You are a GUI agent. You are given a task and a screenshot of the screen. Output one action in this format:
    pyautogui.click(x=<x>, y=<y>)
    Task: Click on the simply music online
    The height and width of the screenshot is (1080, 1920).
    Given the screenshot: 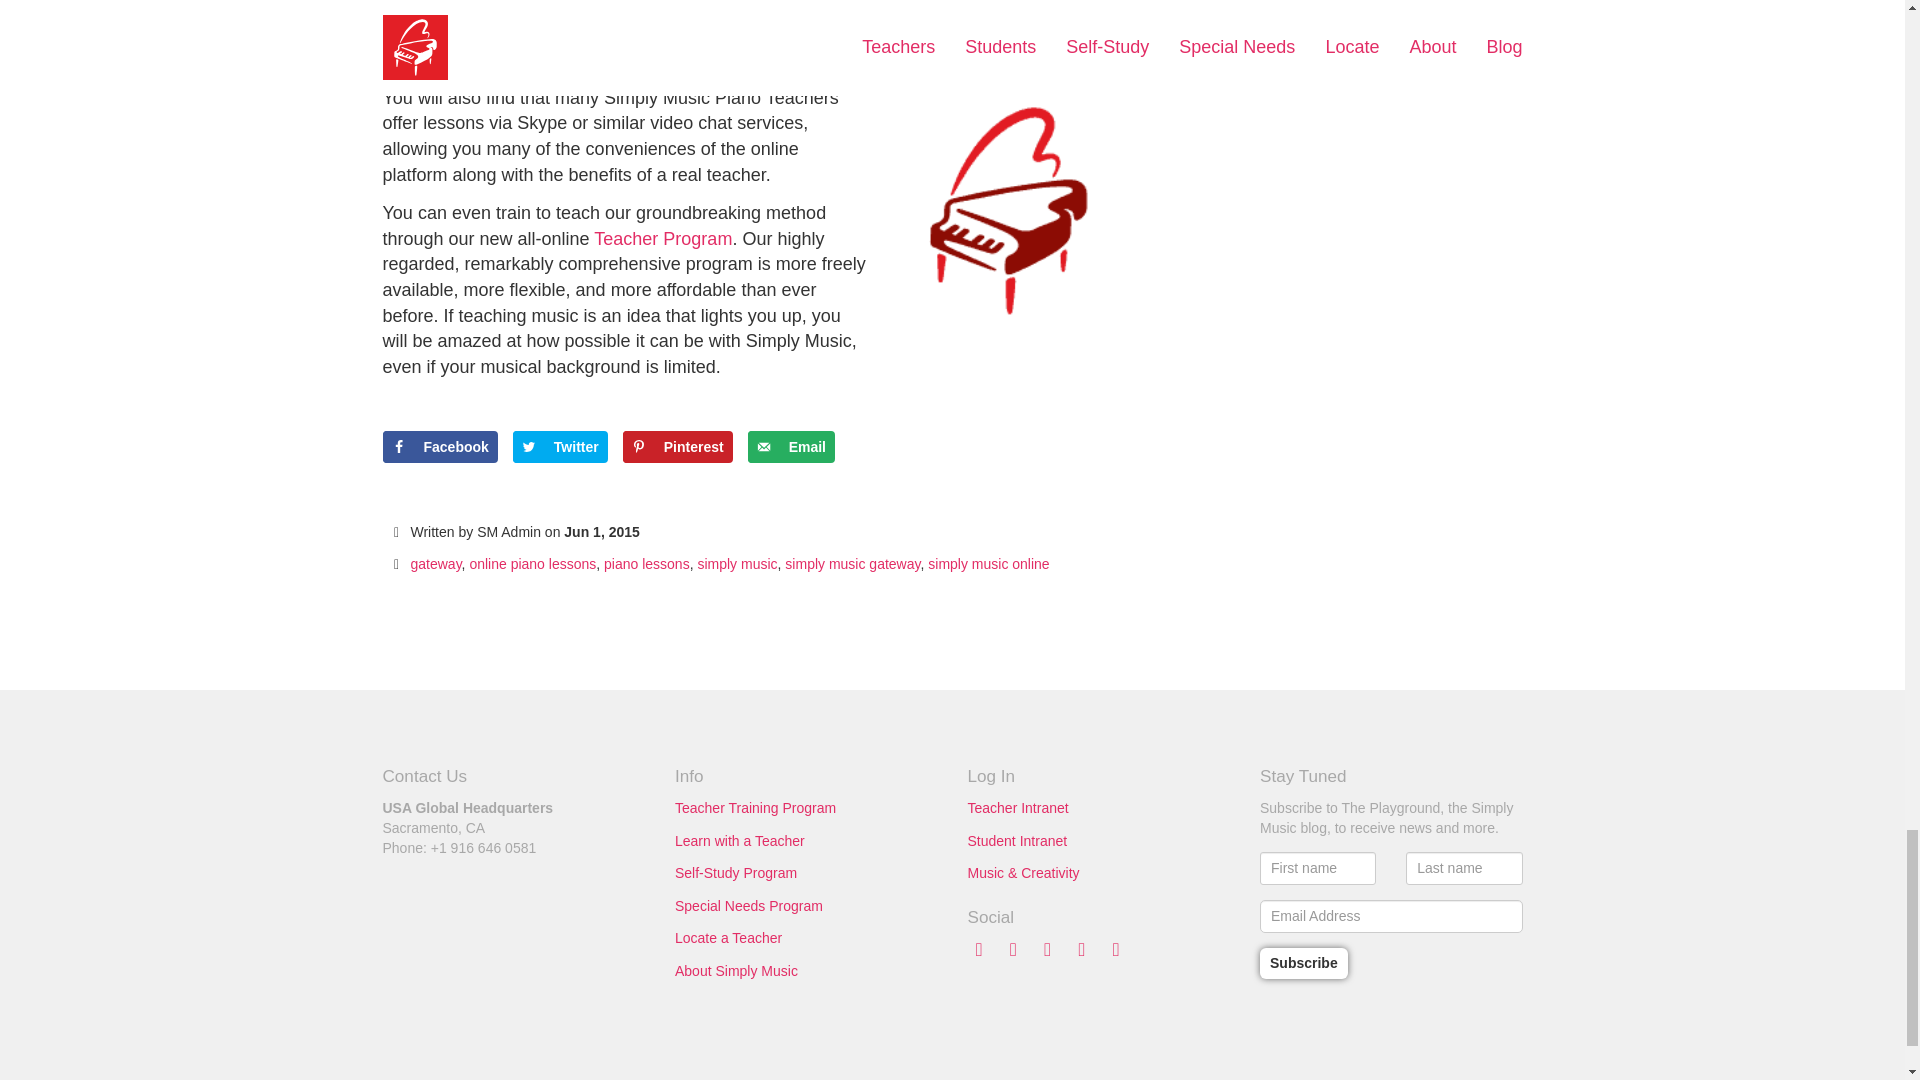 What is the action you would take?
    pyautogui.click(x=988, y=564)
    